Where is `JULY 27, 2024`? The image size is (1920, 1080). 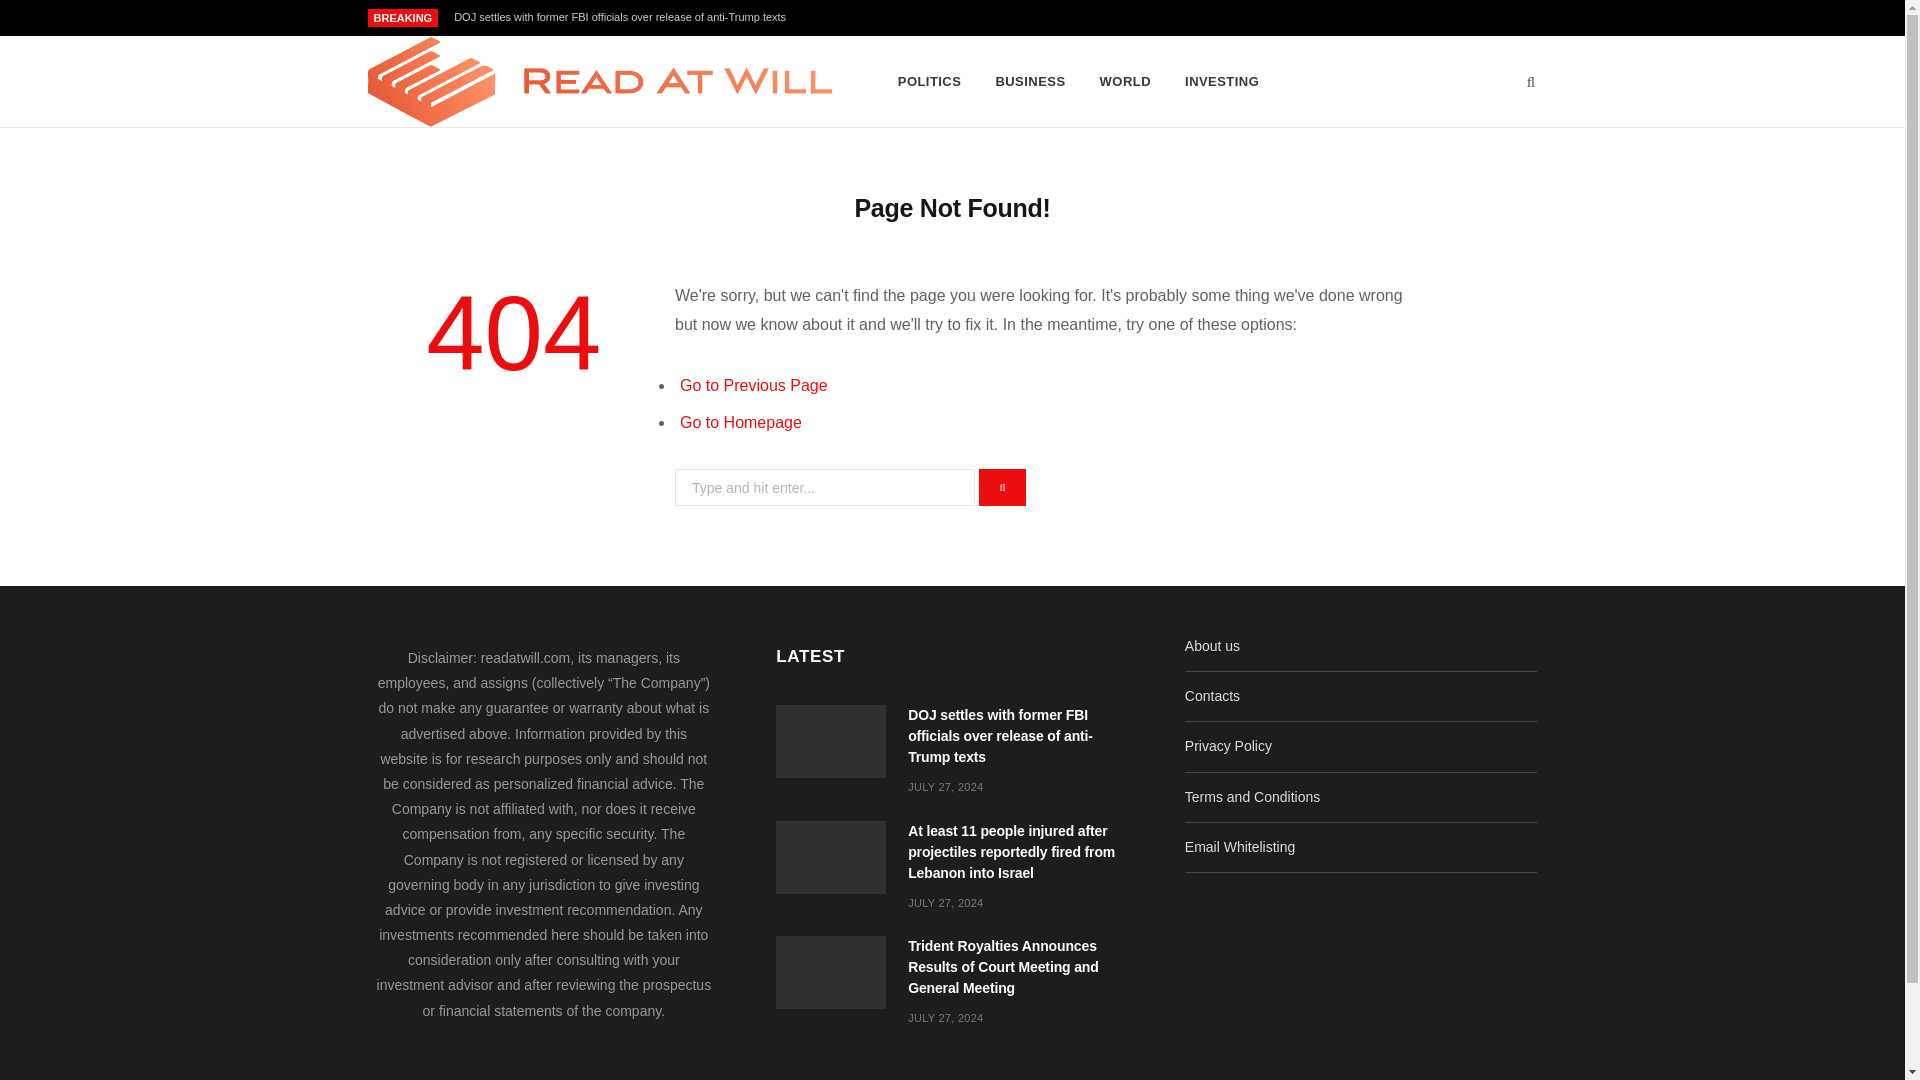
JULY 27, 2024 is located at coordinates (946, 1017).